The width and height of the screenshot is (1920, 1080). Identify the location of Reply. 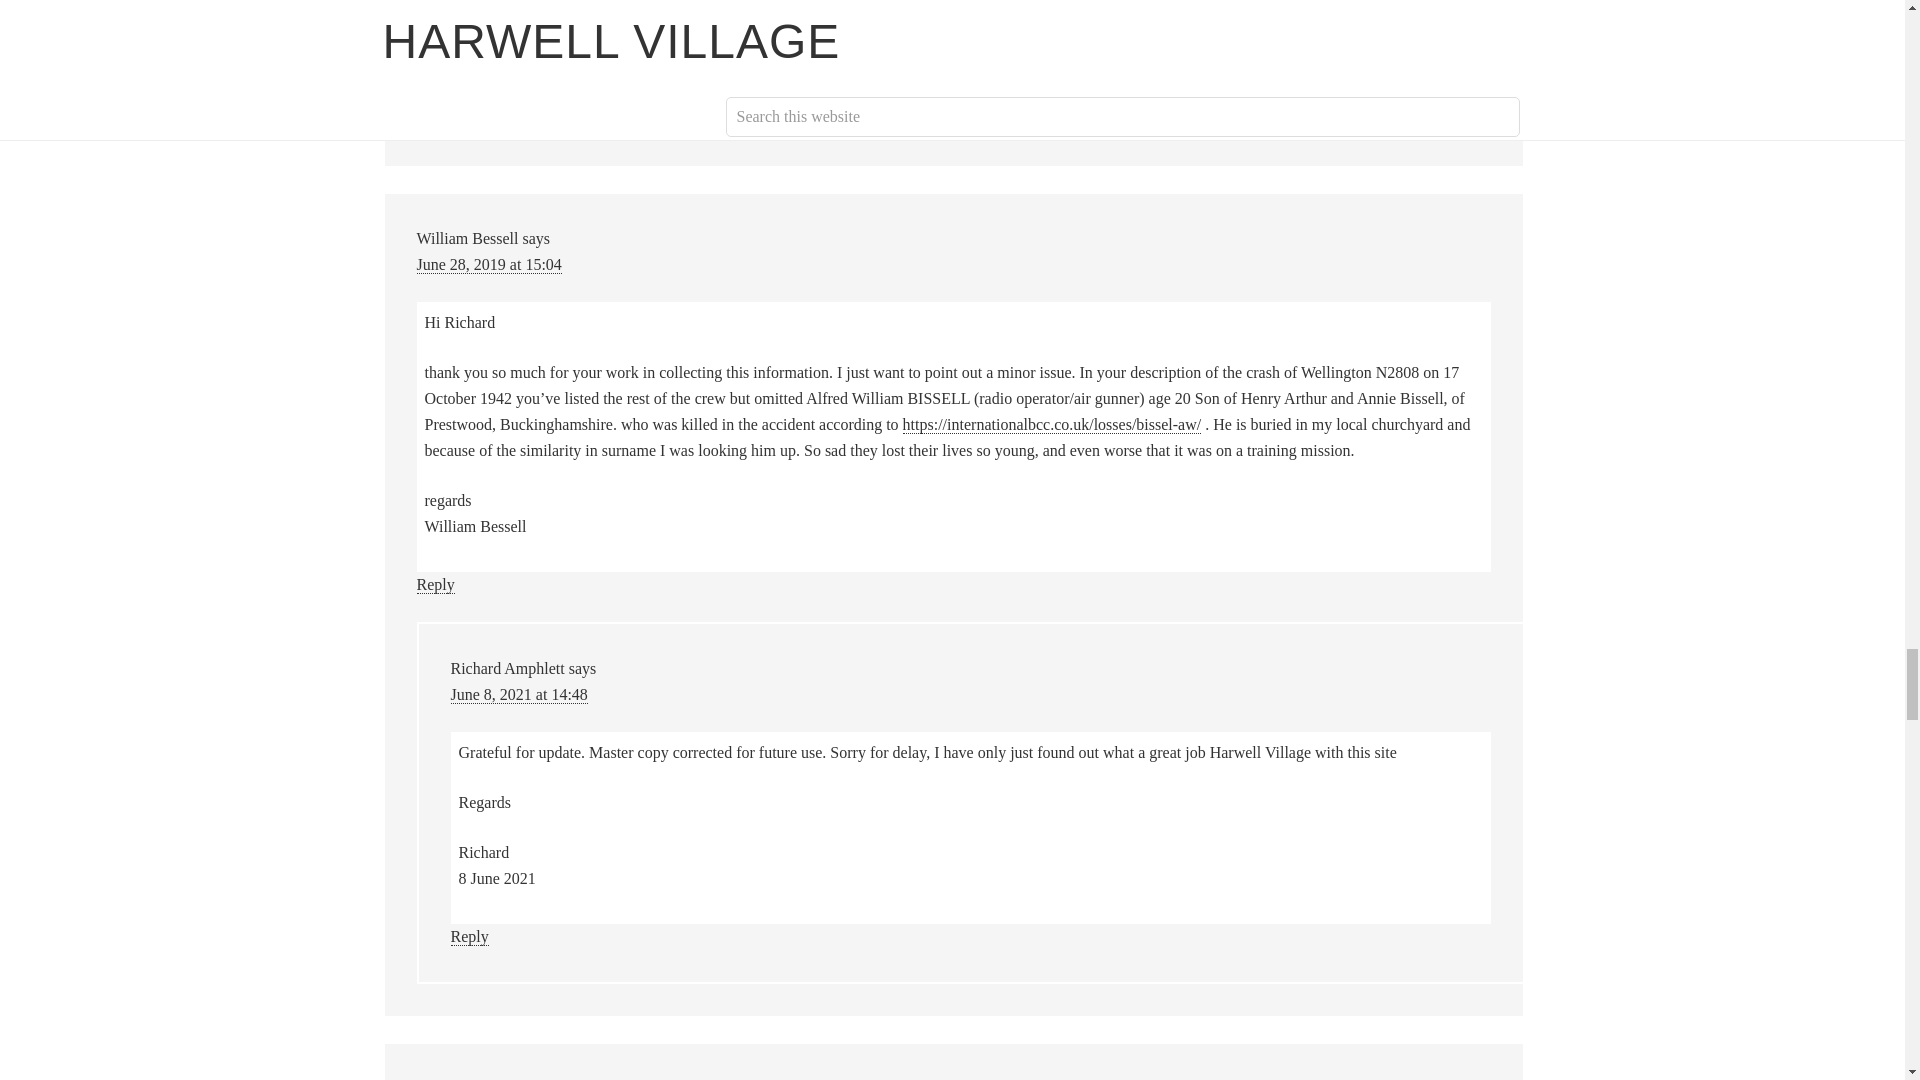
(434, 584).